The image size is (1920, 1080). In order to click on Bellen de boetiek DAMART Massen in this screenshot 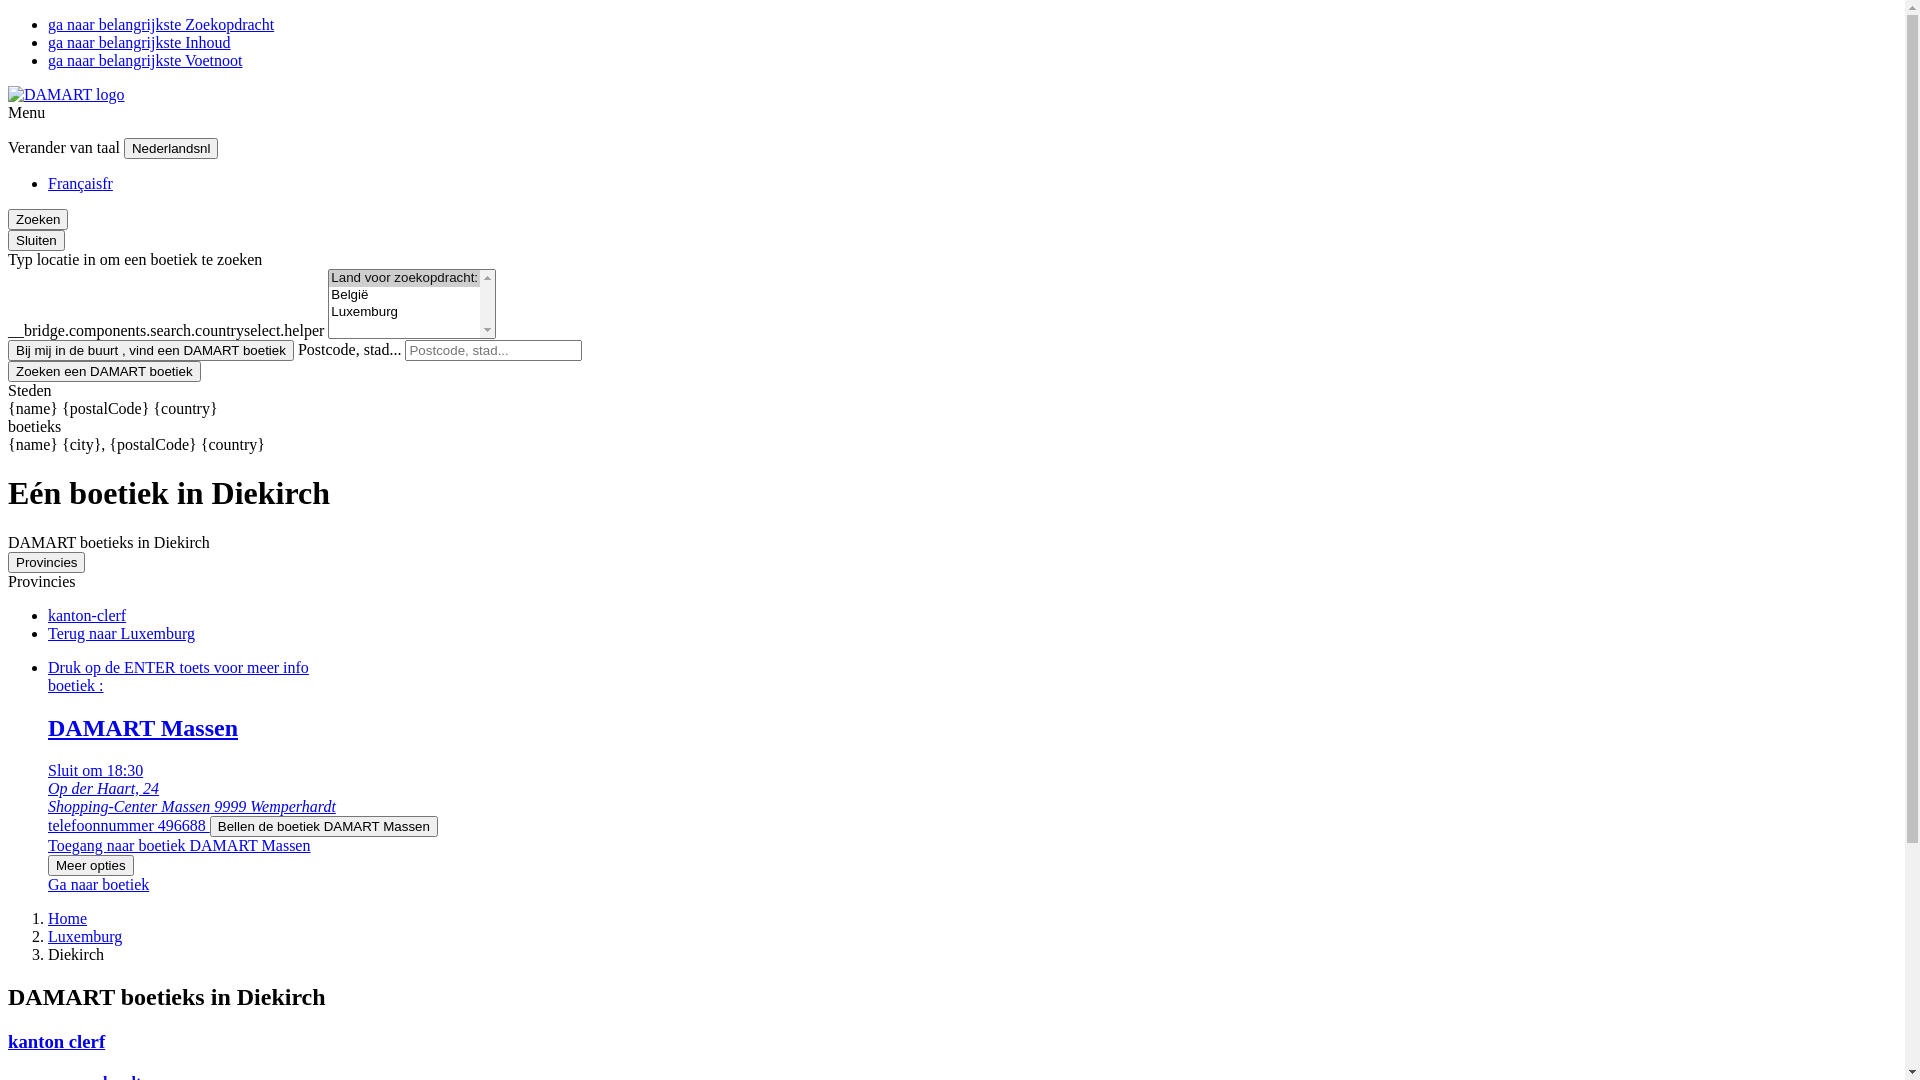, I will do `click(324, 826)`.